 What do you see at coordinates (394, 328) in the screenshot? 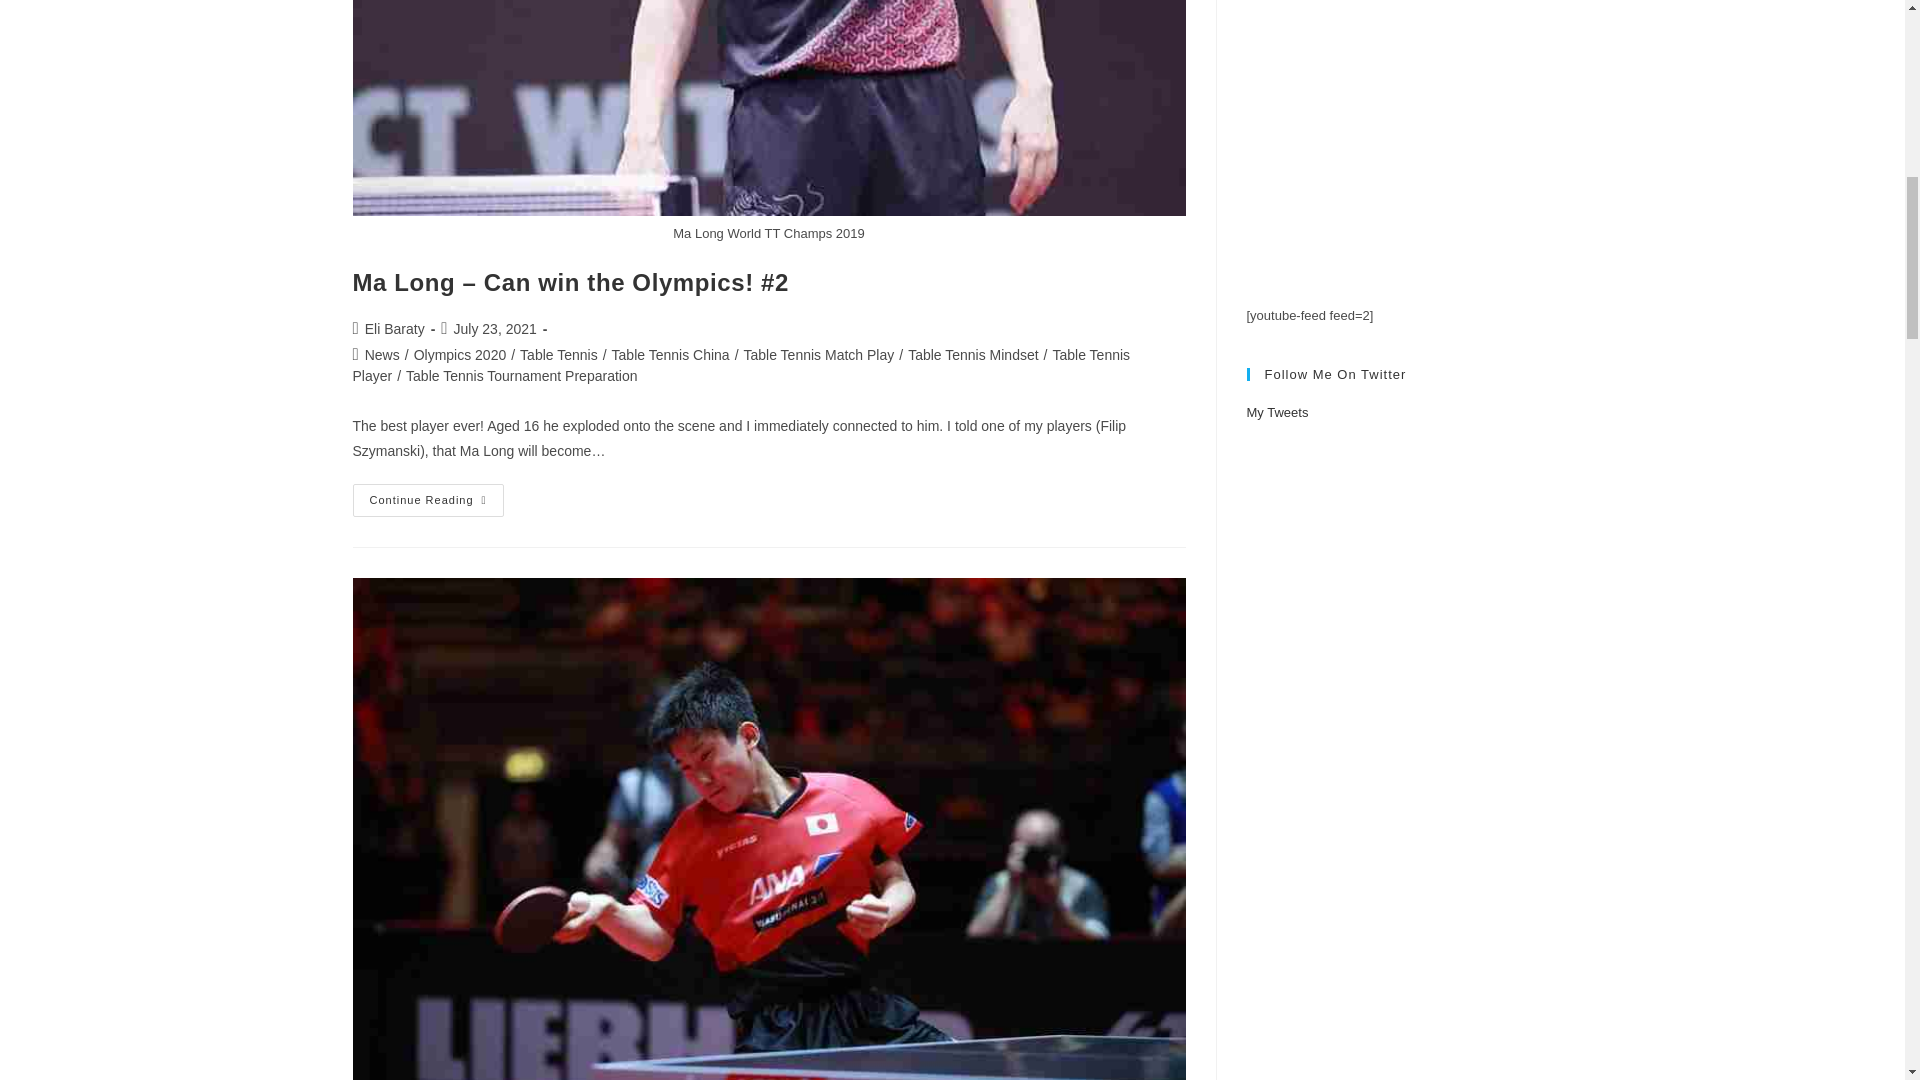
I see `Posts by Eli Baraty` at bounding box center [394, 328].